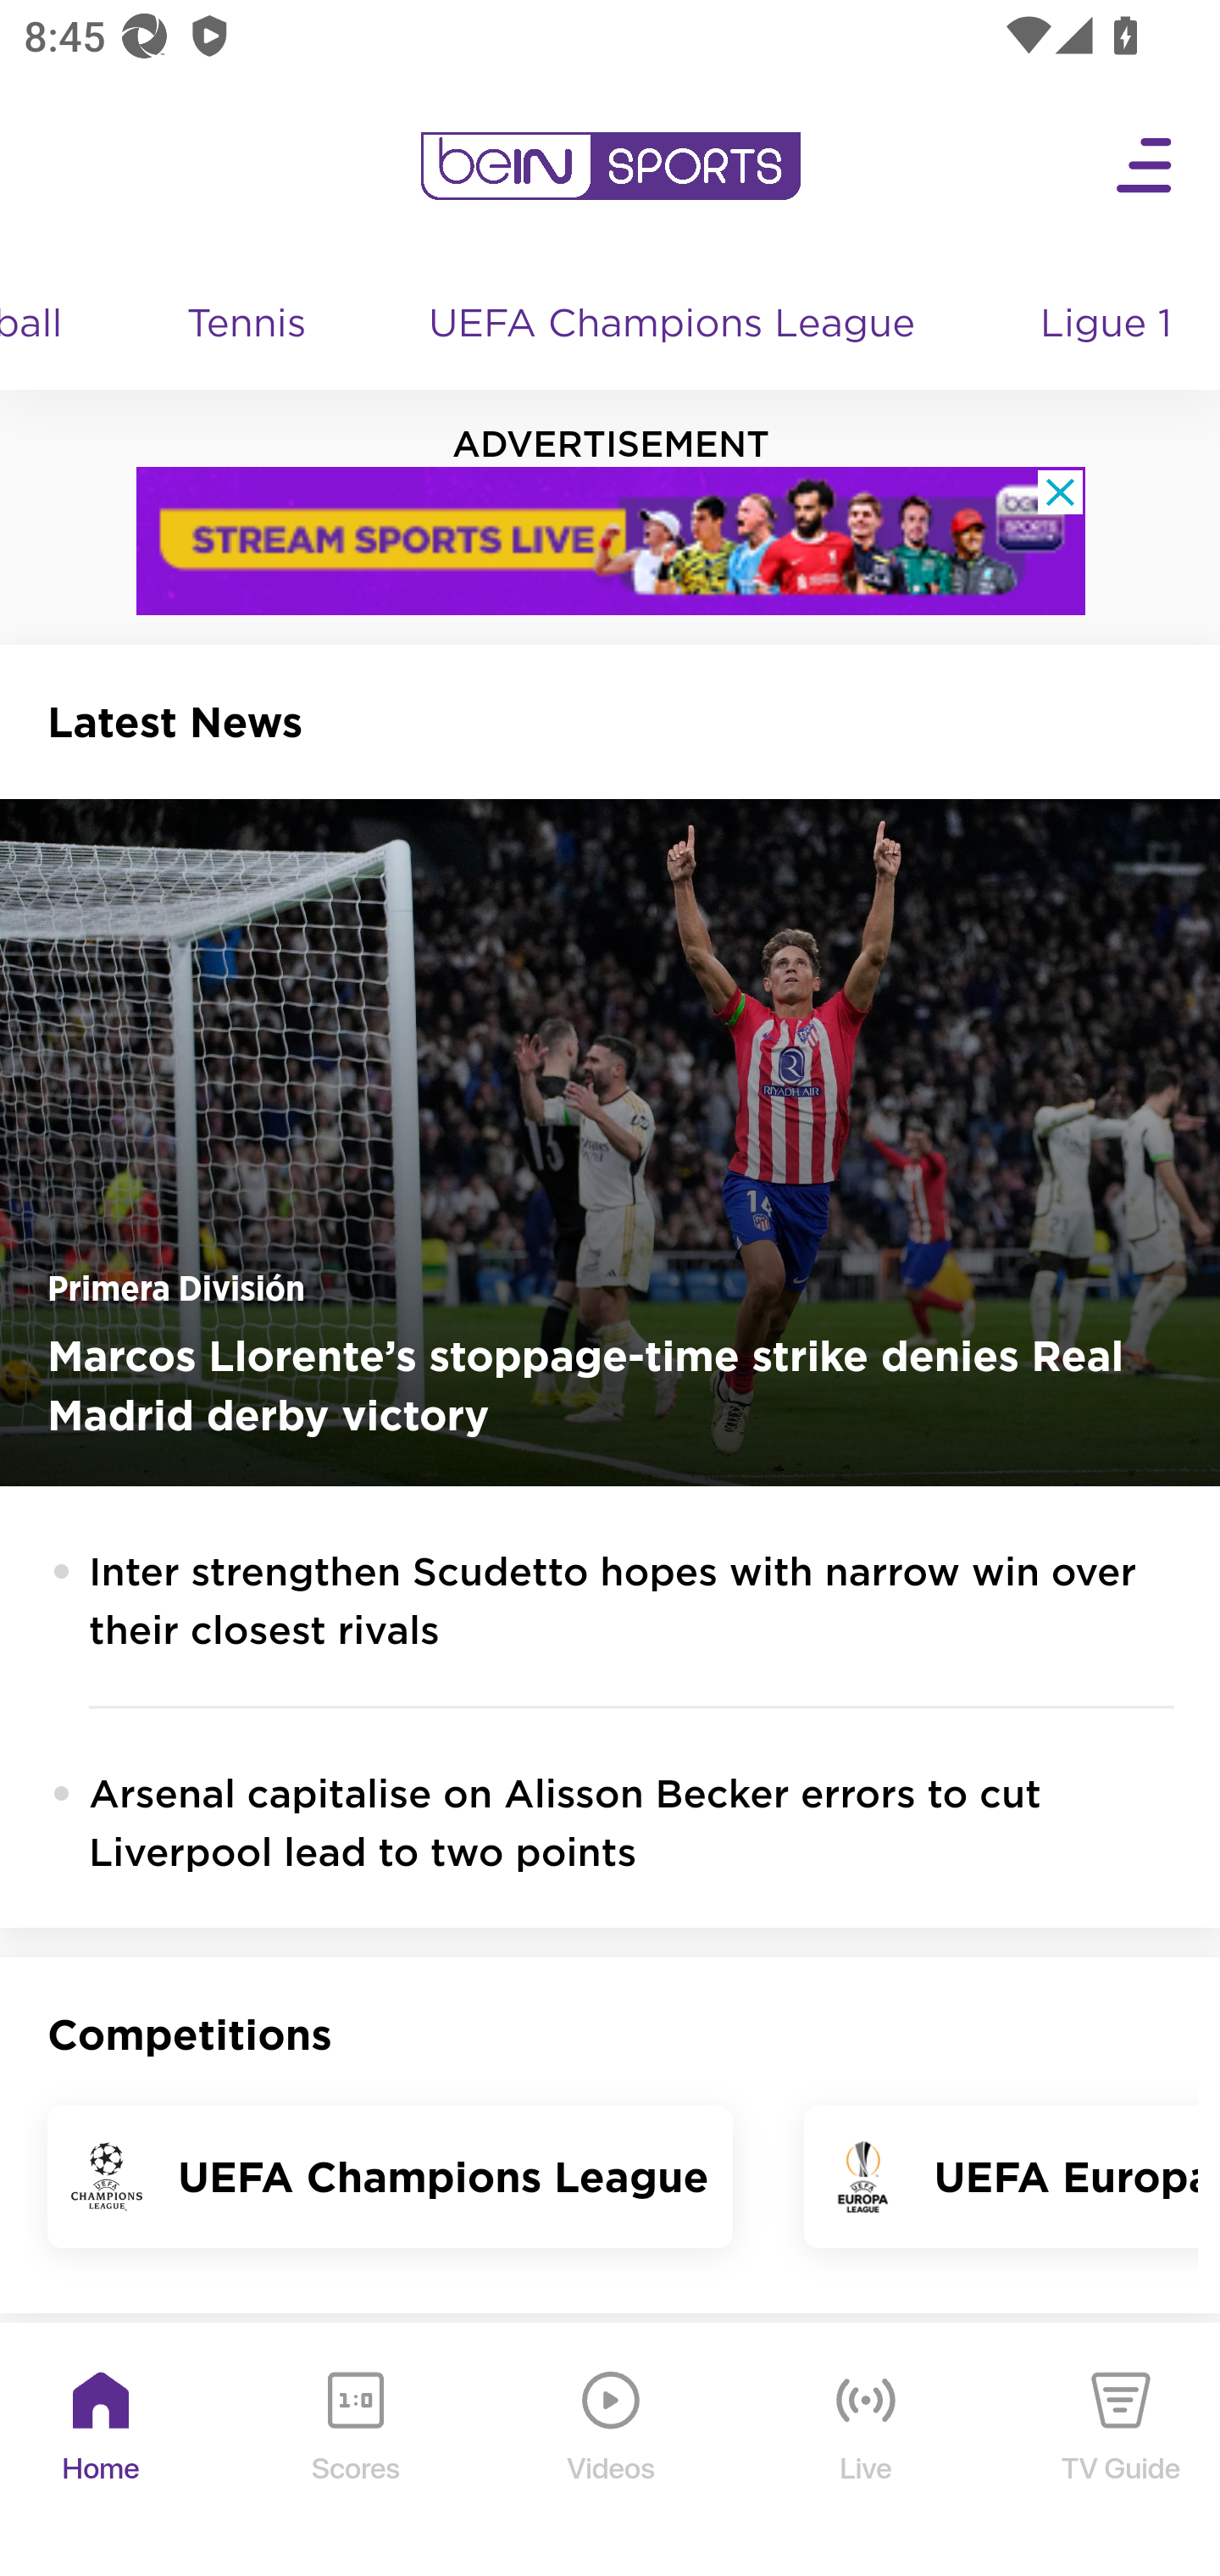 The width and height of the screenshot is (1220, 2576). Describe the element at coordinates (610, 166) in the screenshot. I see `en-my?platform=mobile_android bein logo` at that location.